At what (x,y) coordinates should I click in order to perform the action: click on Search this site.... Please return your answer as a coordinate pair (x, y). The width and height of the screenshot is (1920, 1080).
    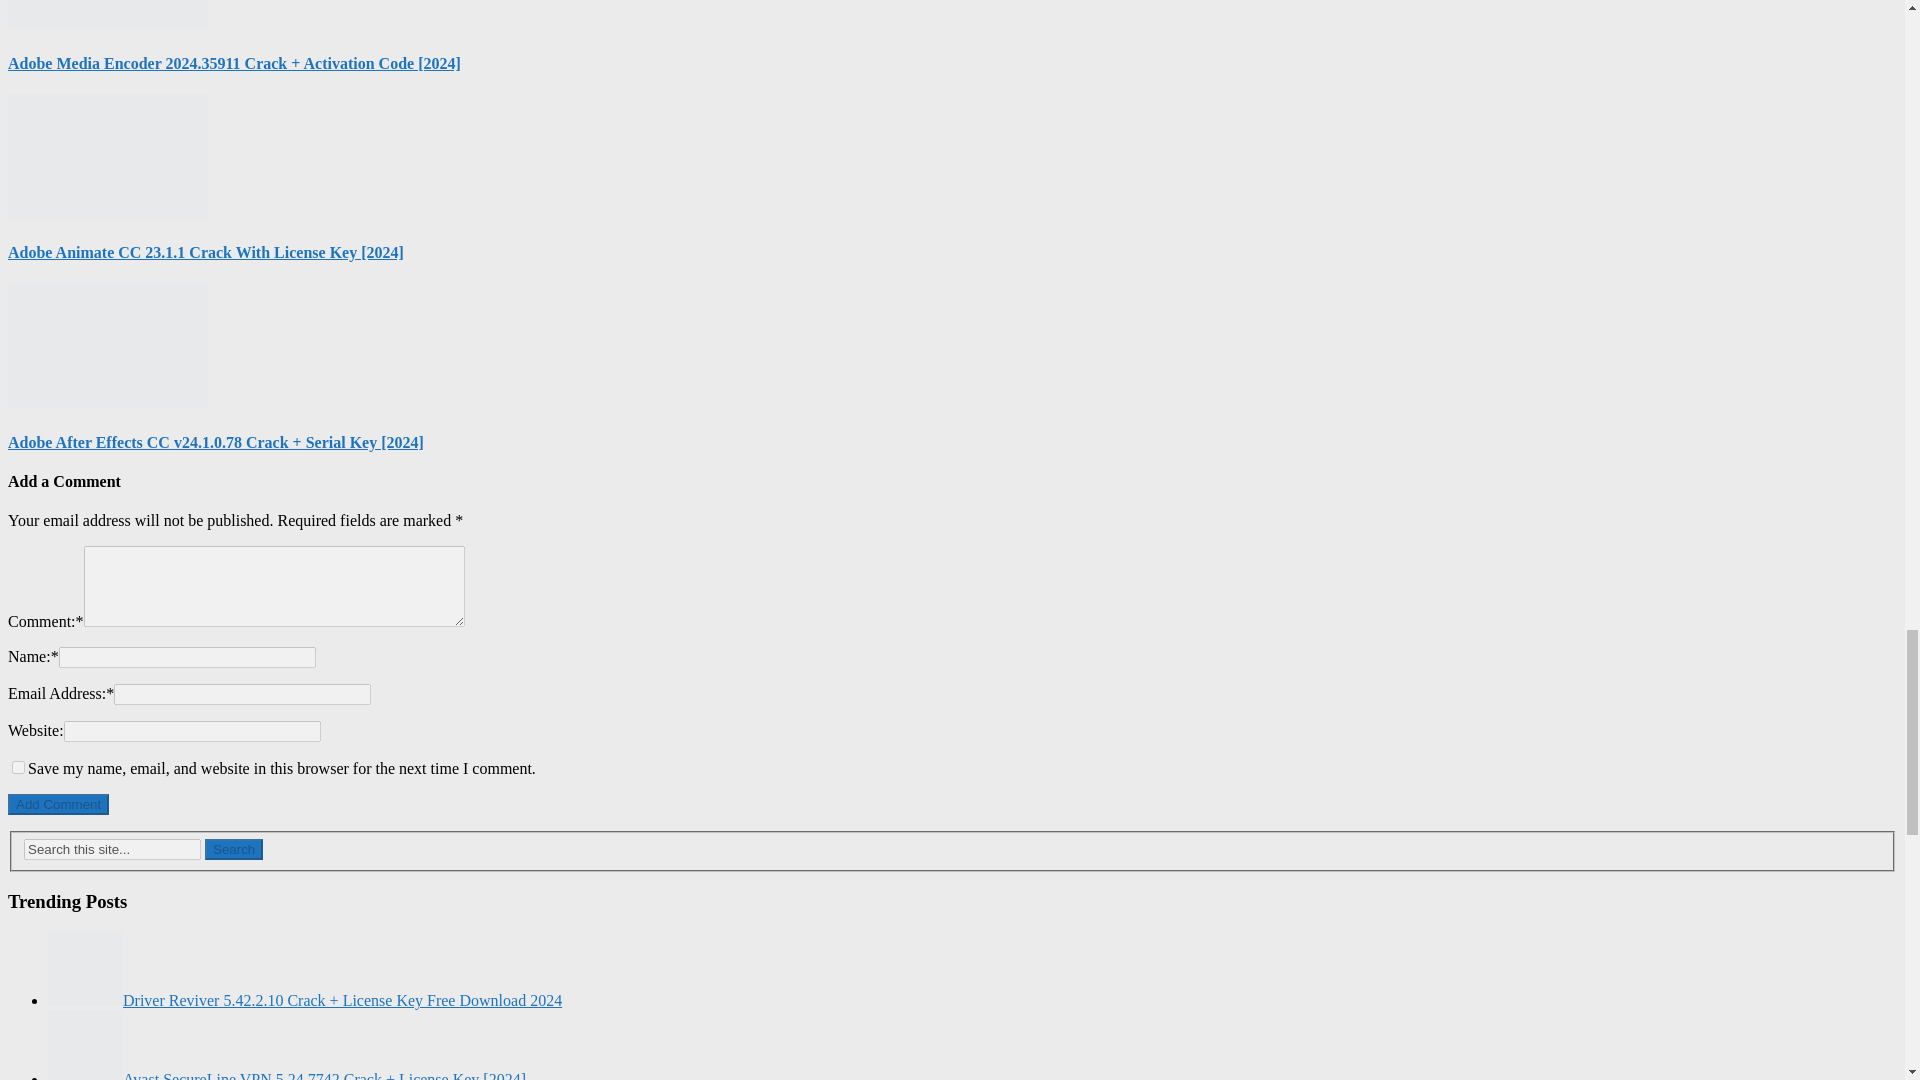
    Looking at the image, I should click on (112, 849).